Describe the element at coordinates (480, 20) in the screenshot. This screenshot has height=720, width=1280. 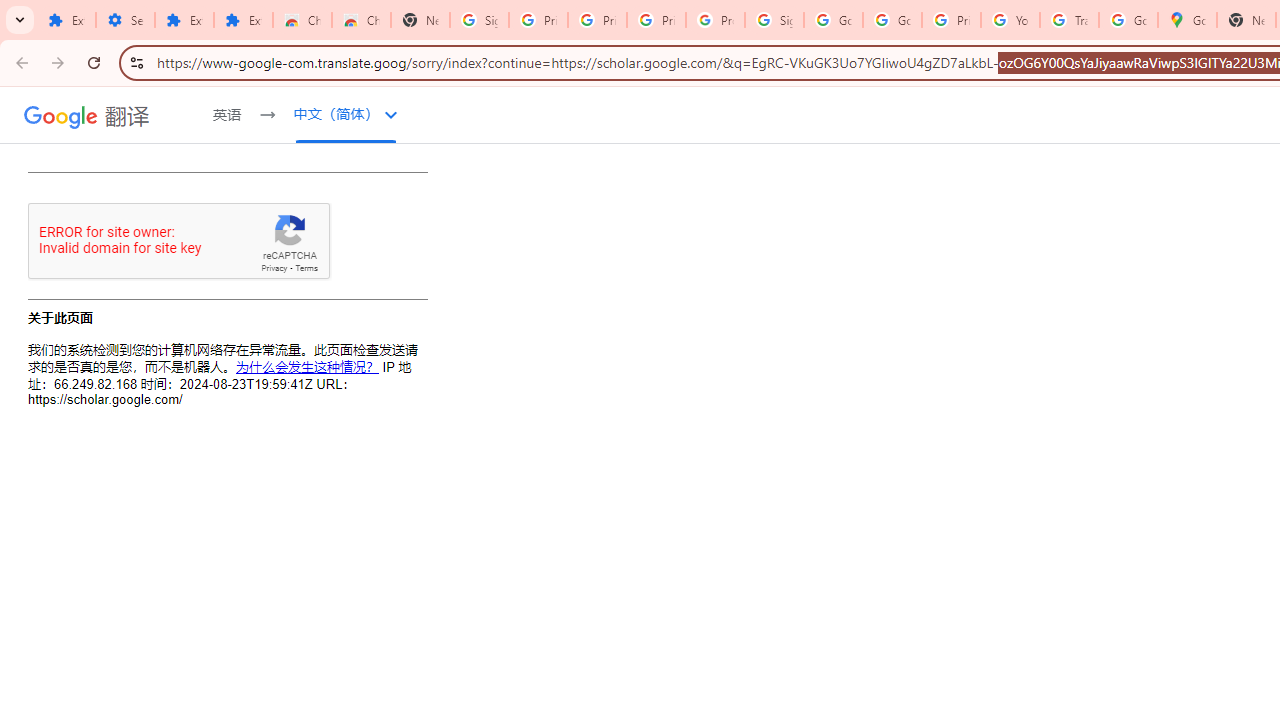
I see `Sign in - Google Accounts` at that location.